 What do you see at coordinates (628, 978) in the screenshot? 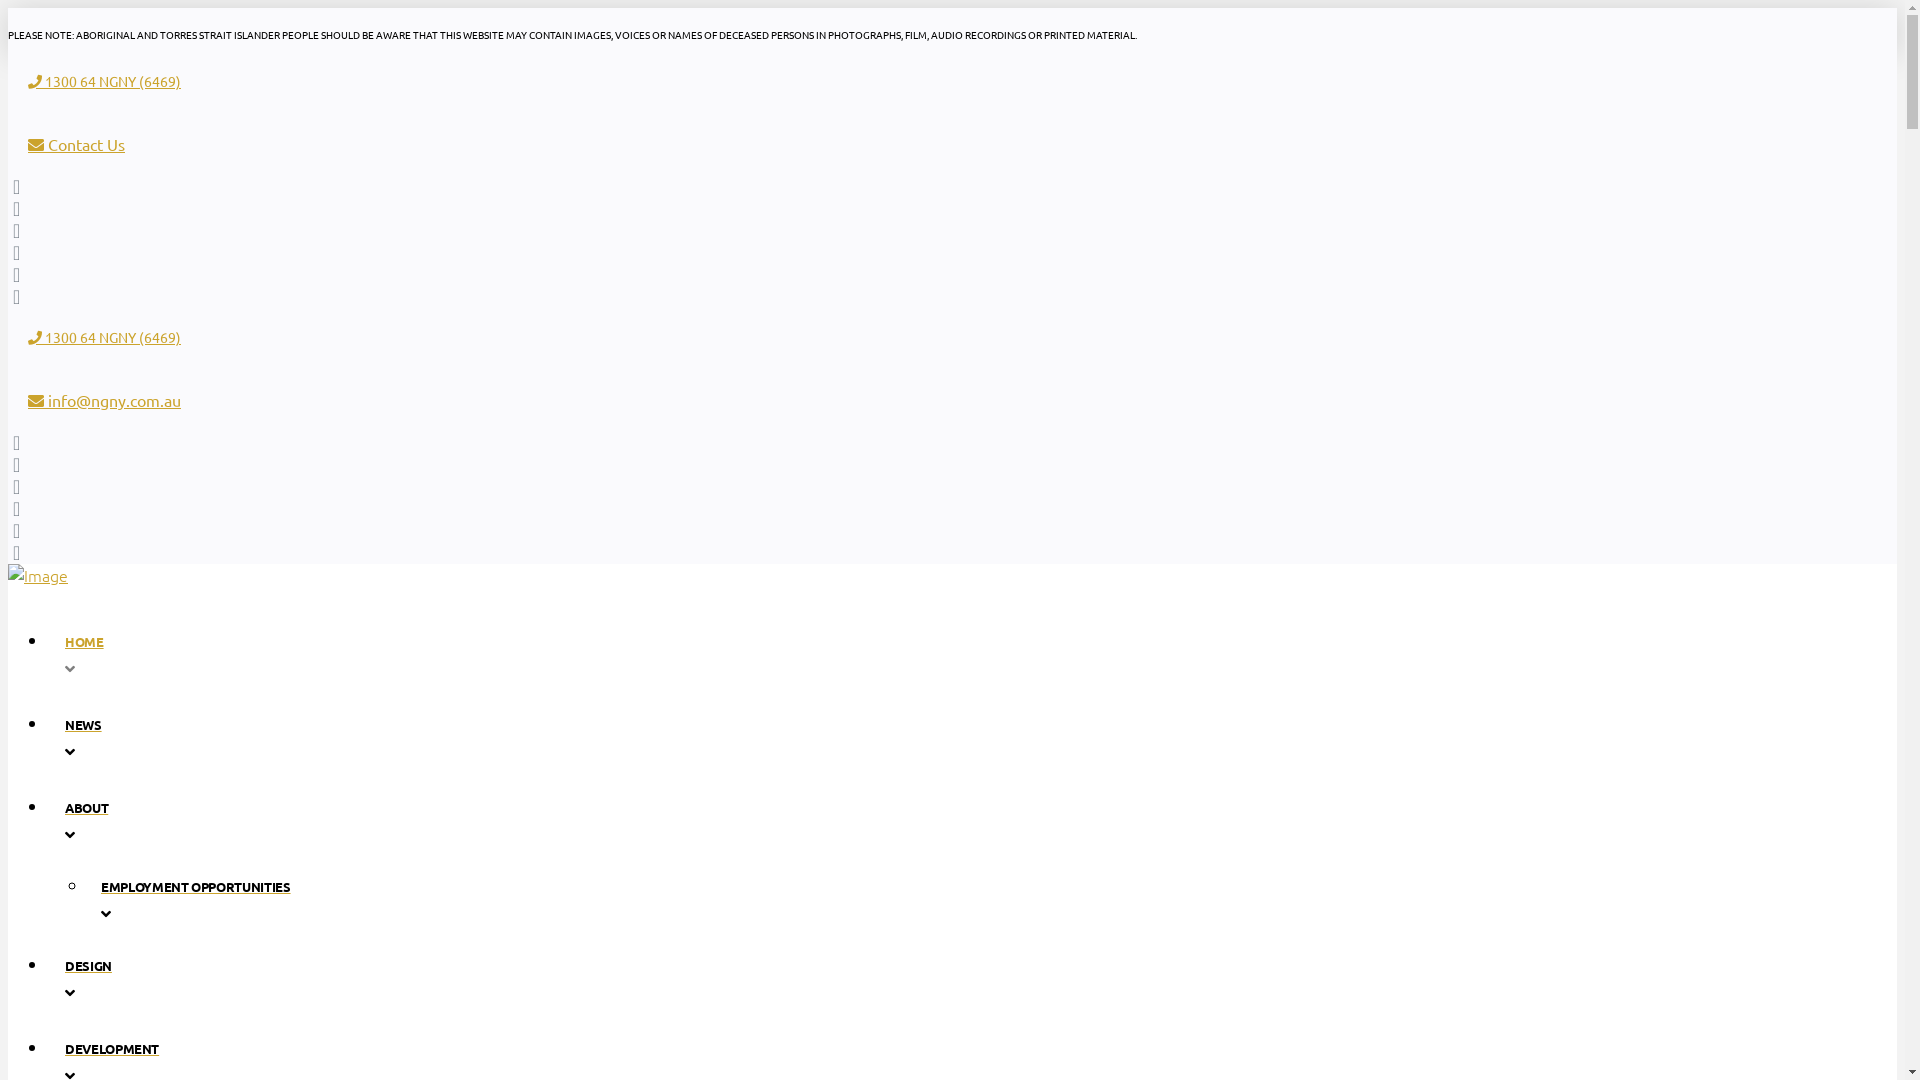
I see `DESIGN` at bounding box center [628, 978].